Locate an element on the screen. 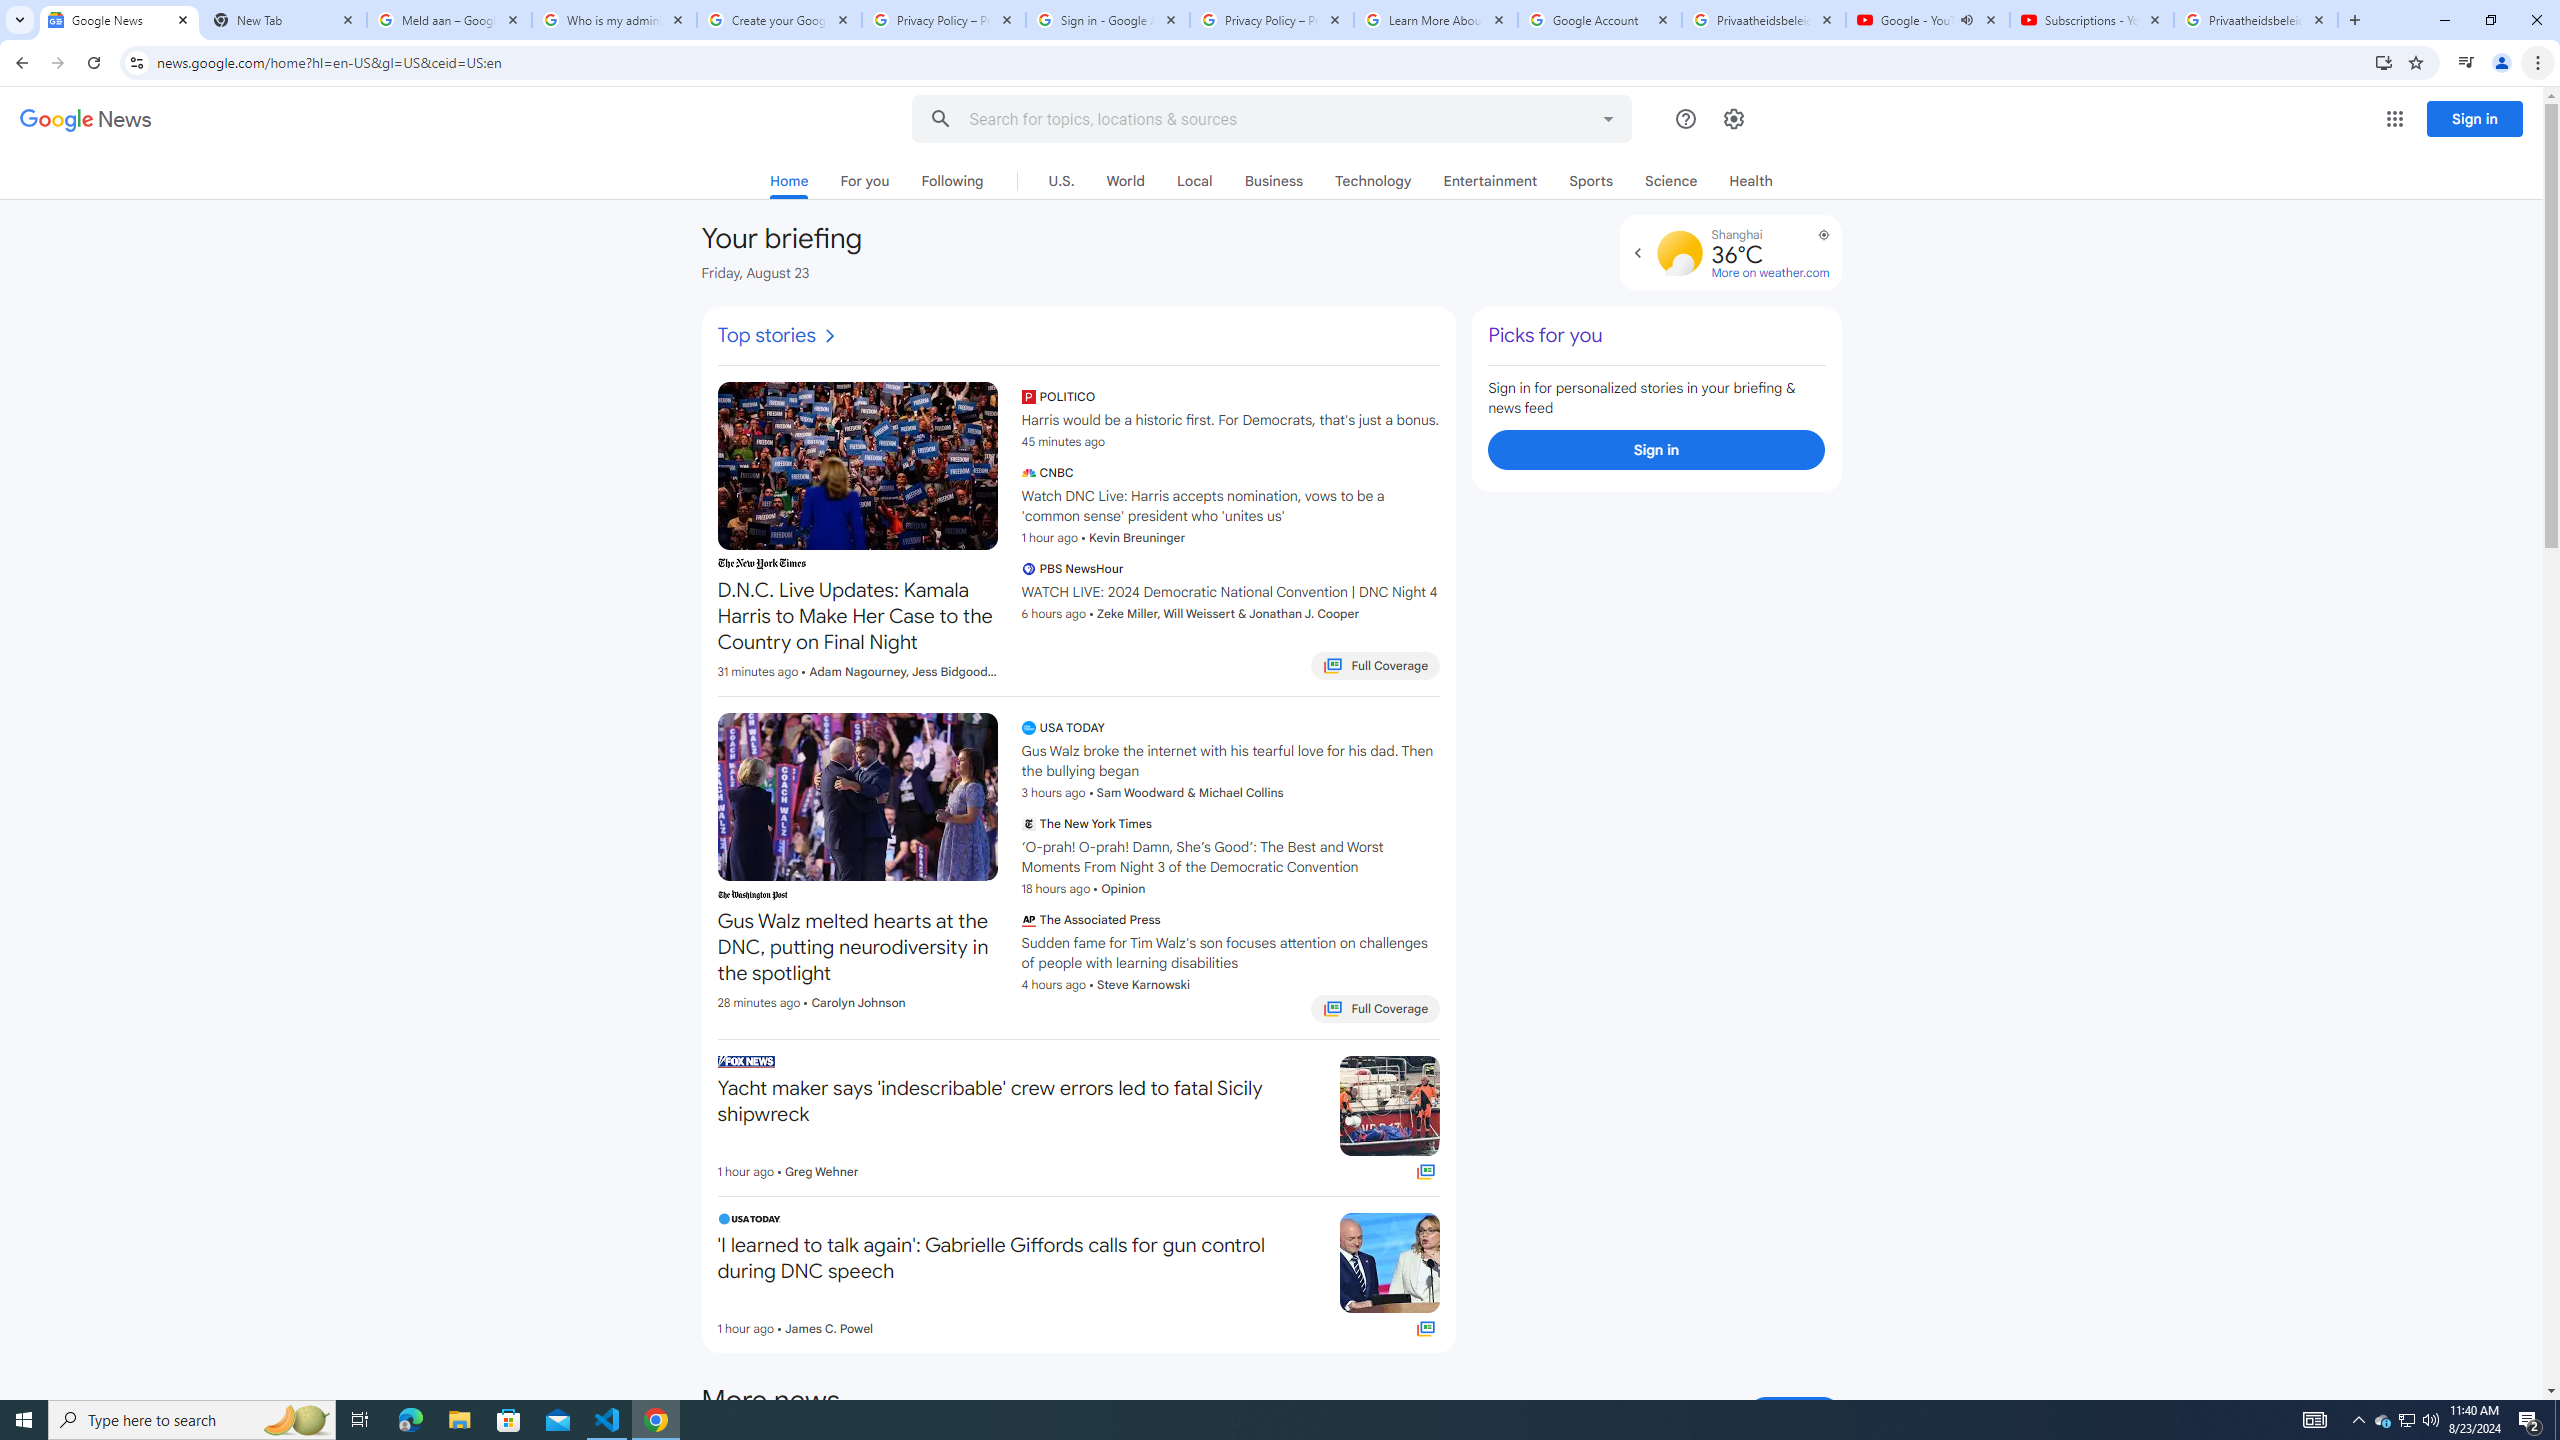  Use precise location is located at coordinates (1814, 243).